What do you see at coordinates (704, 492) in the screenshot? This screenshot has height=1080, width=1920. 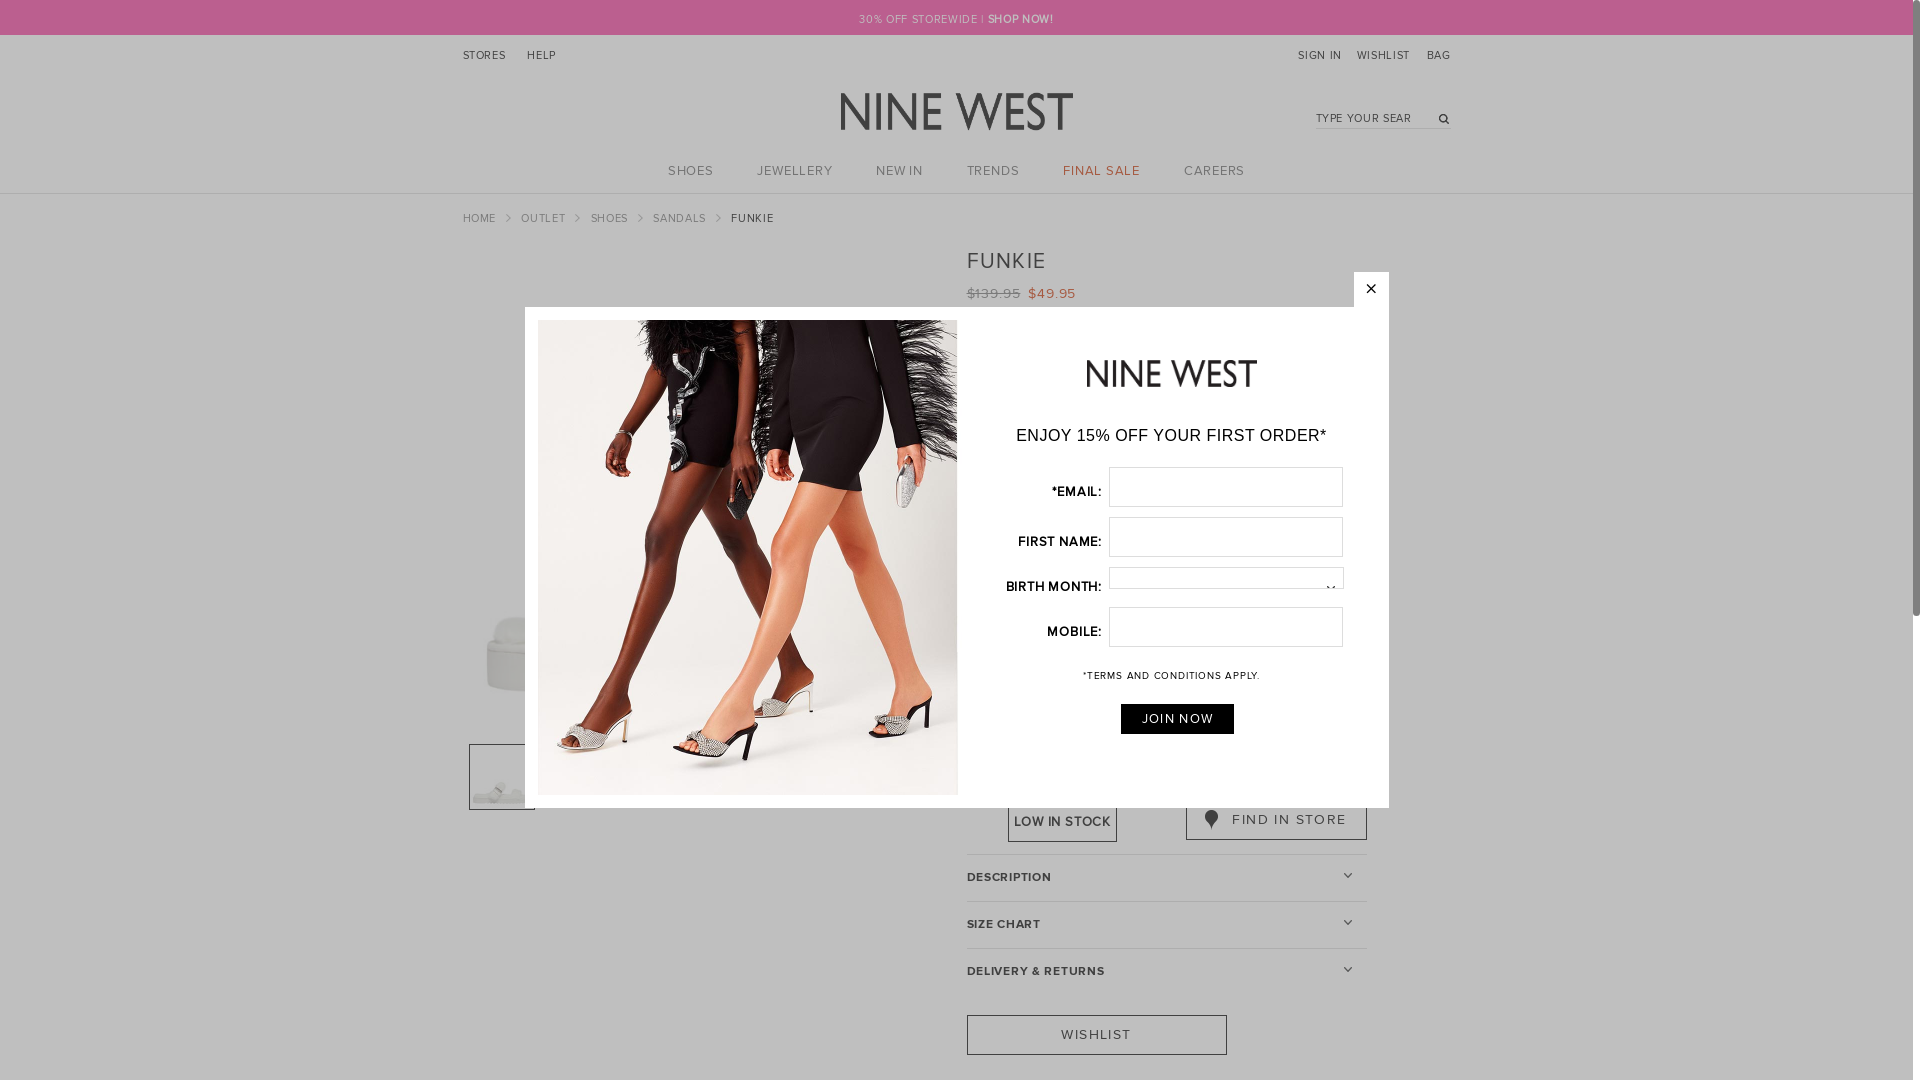 I see `Hover to zoom` at bounding box center [704, 492].